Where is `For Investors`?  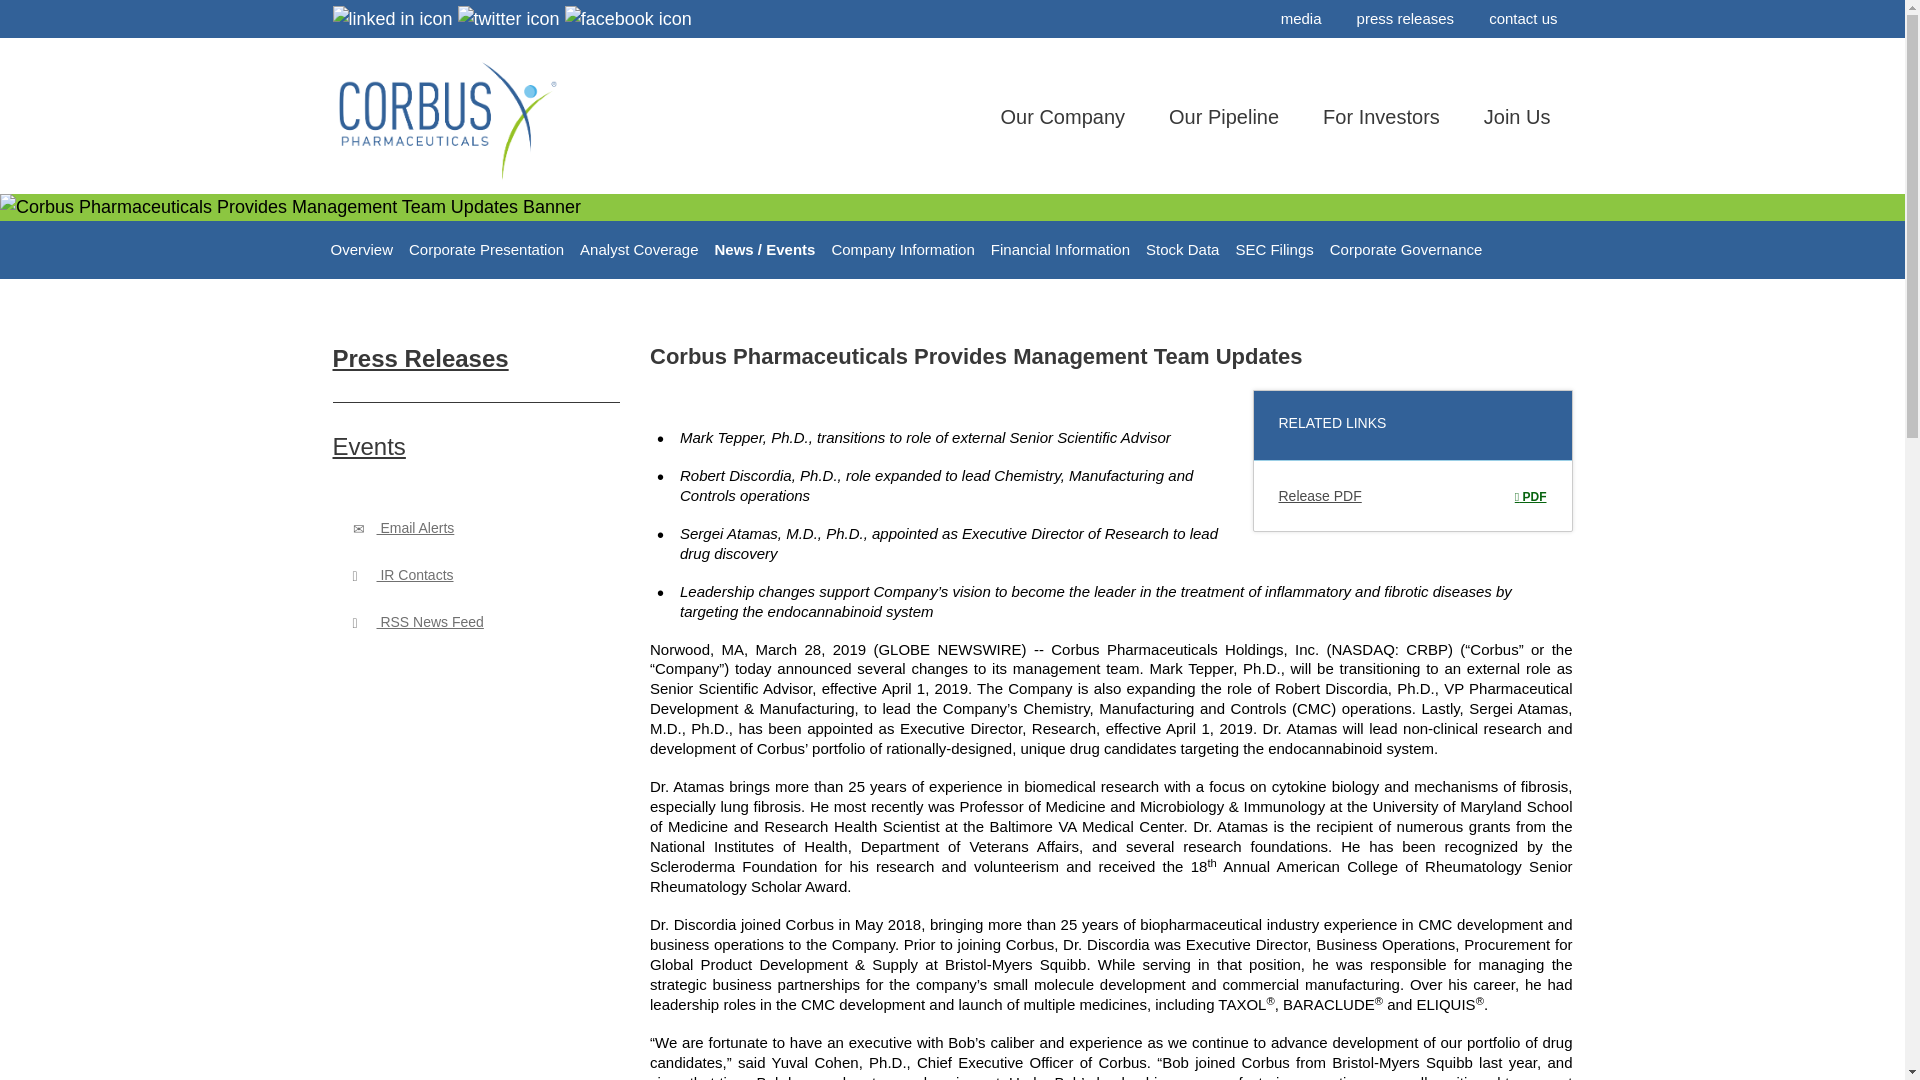 For Investors is located at coordinates (1381, 136).